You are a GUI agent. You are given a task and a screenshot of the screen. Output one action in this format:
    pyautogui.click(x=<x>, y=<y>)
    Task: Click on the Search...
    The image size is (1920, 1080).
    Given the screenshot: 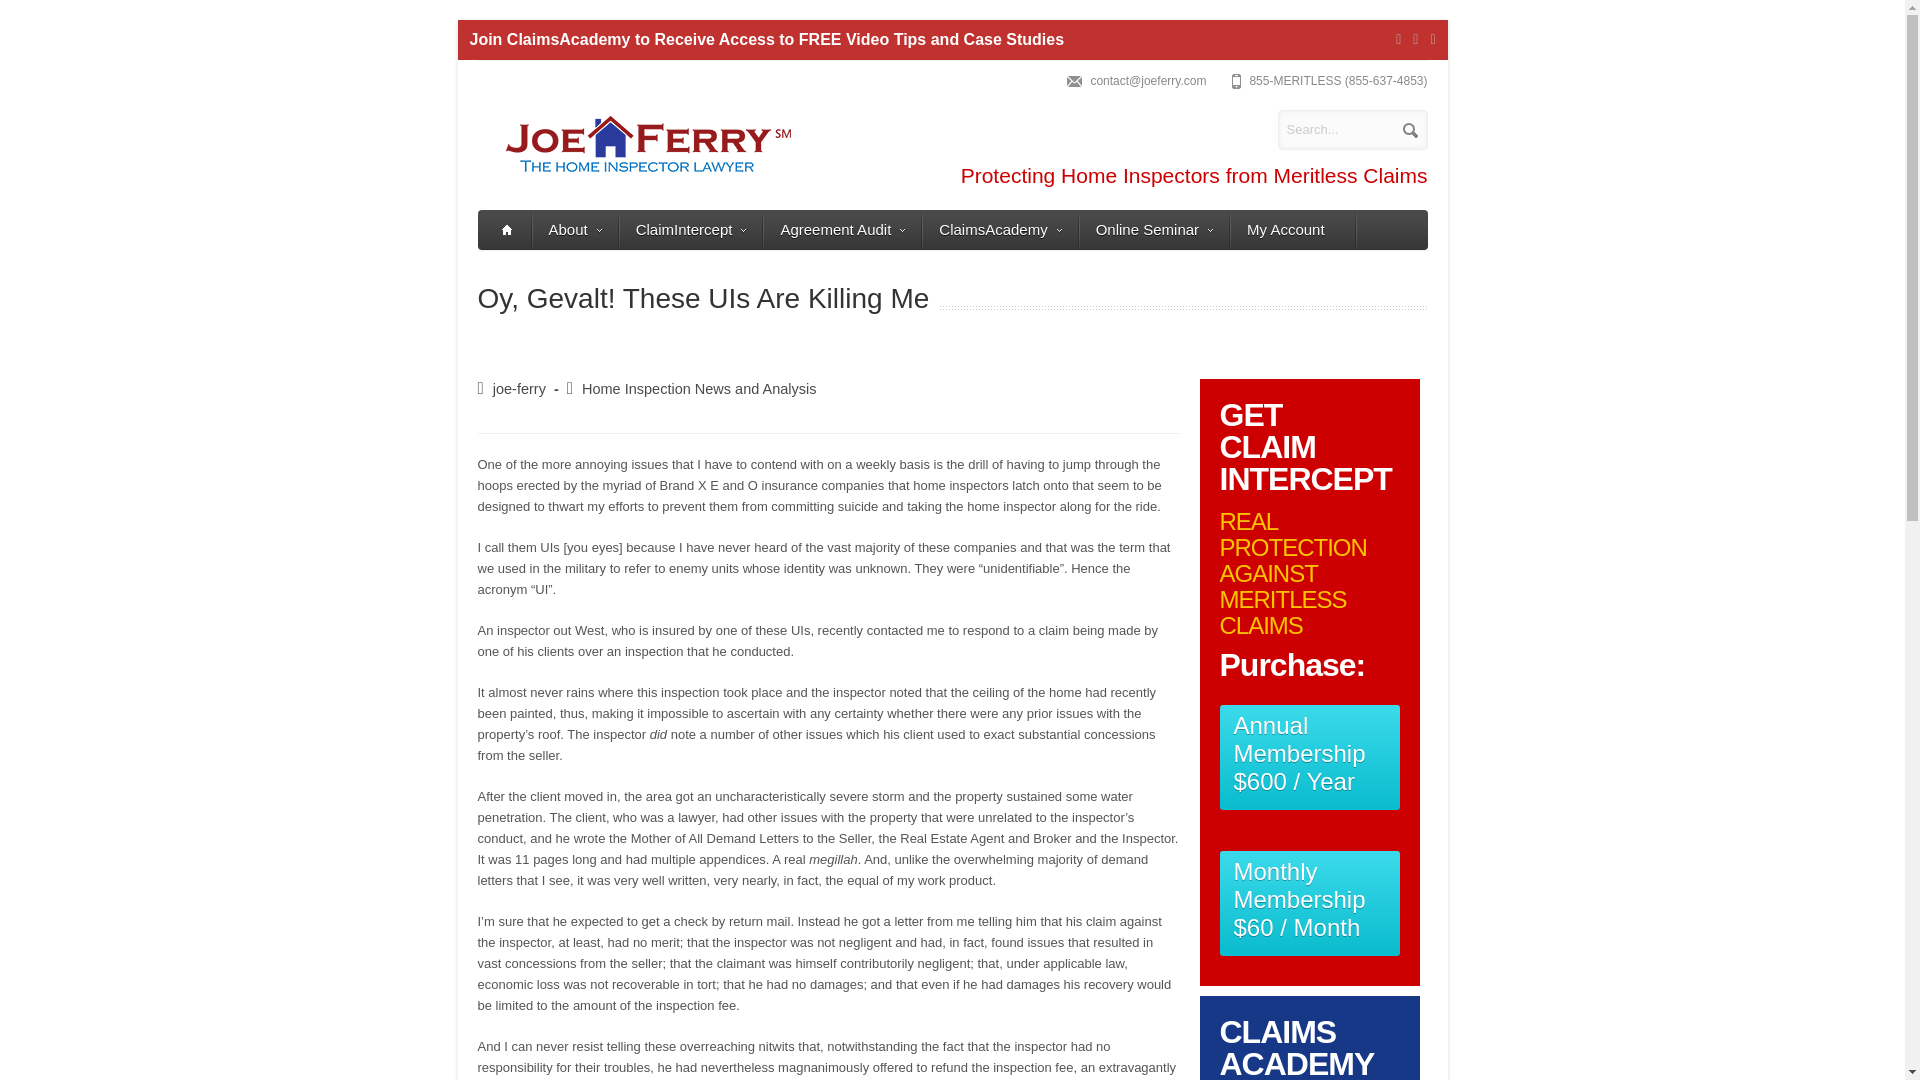 What is the action you would take?
    pyautogui.click(x=1353, y=130)
    